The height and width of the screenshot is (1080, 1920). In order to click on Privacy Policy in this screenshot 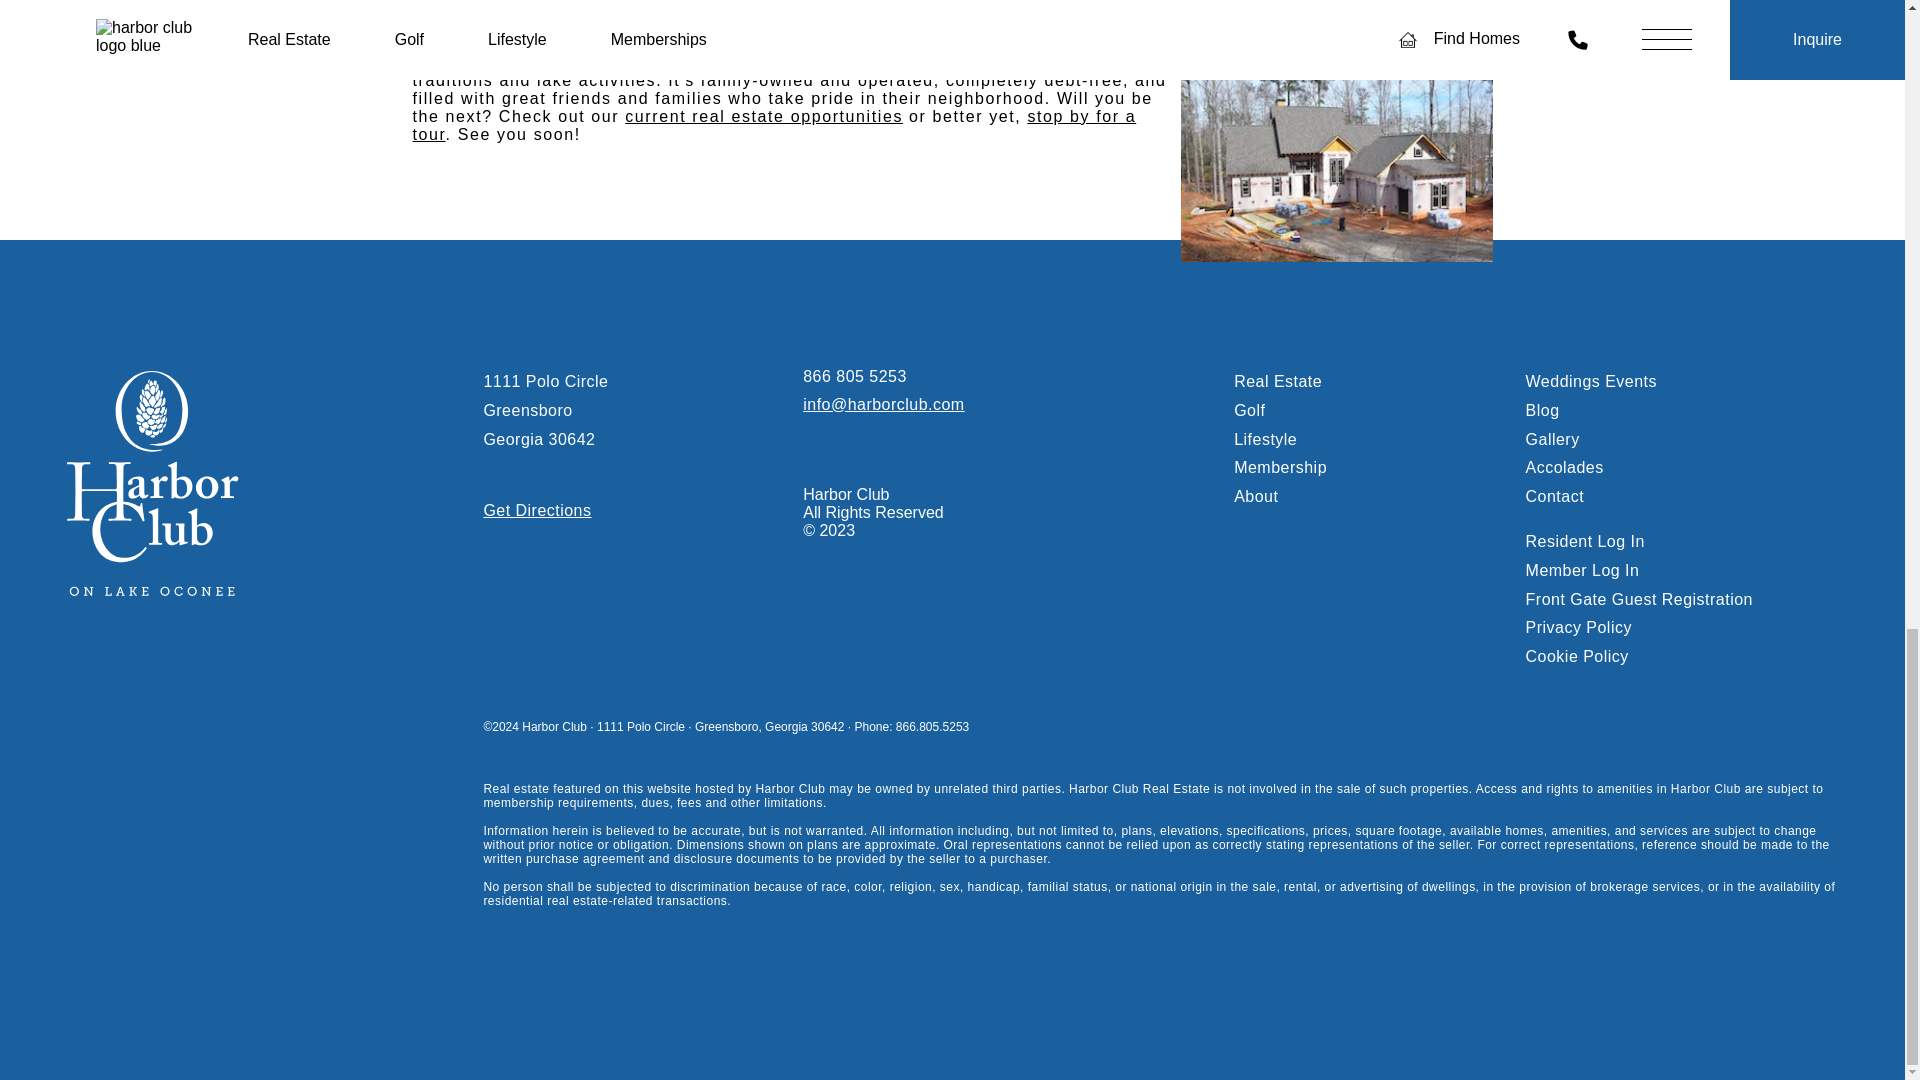, I will do `click(1579, 627)`.